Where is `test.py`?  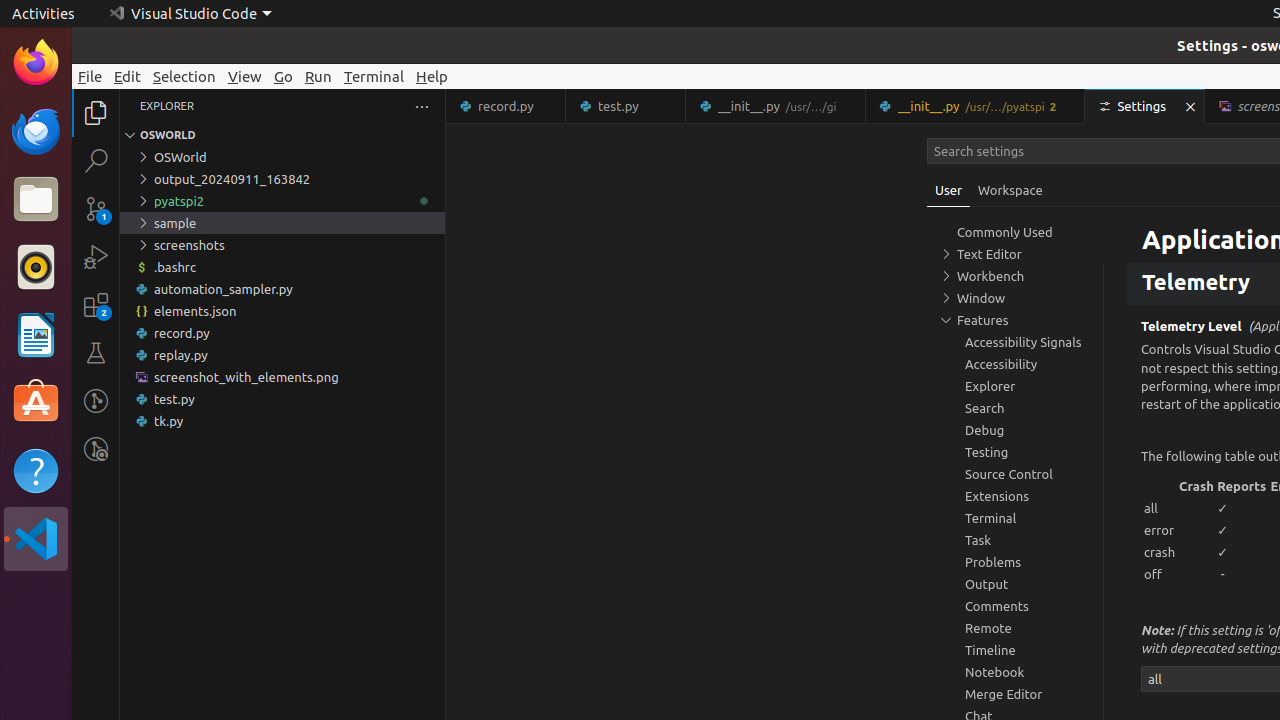 test.py is located at coordinates (282, 399).